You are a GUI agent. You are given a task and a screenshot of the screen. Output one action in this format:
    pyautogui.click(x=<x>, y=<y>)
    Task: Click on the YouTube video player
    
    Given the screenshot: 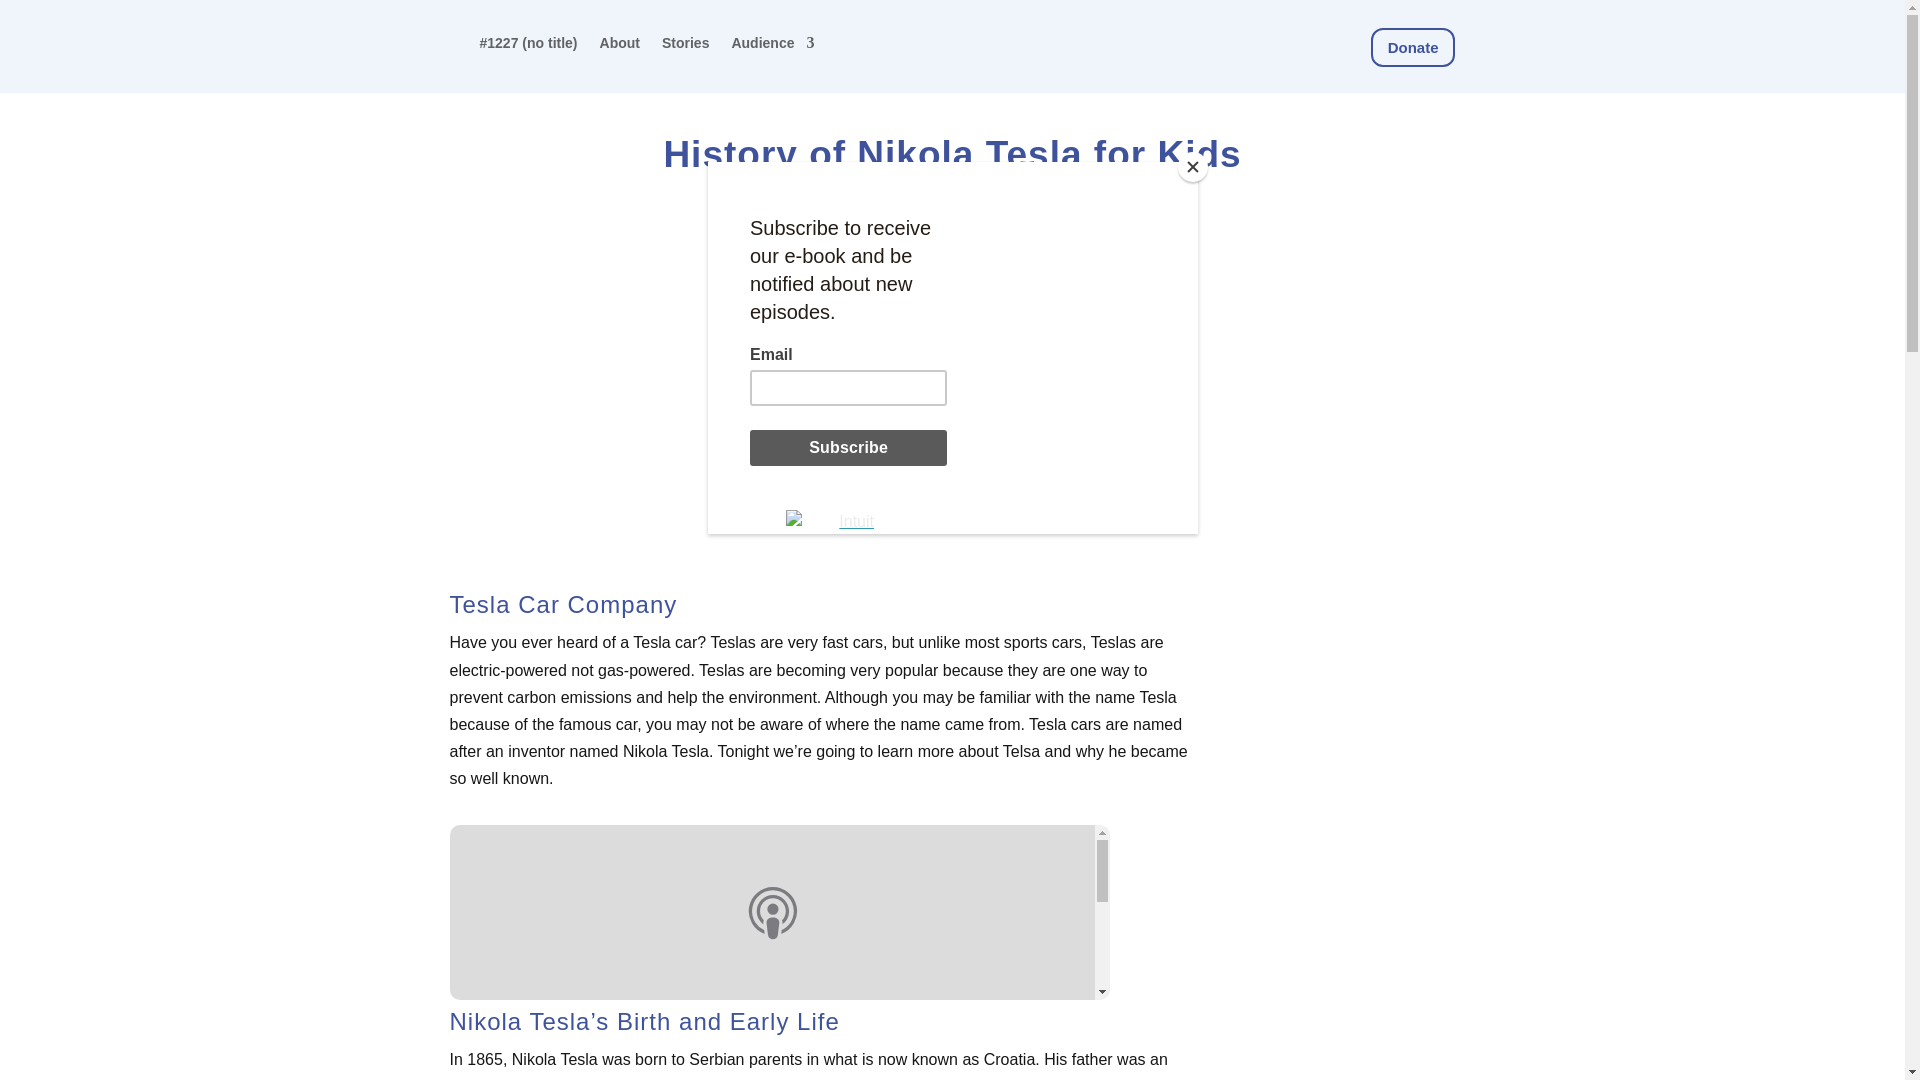 What is the action you would take?
    pyautogui.click(x=729, y=424)
    